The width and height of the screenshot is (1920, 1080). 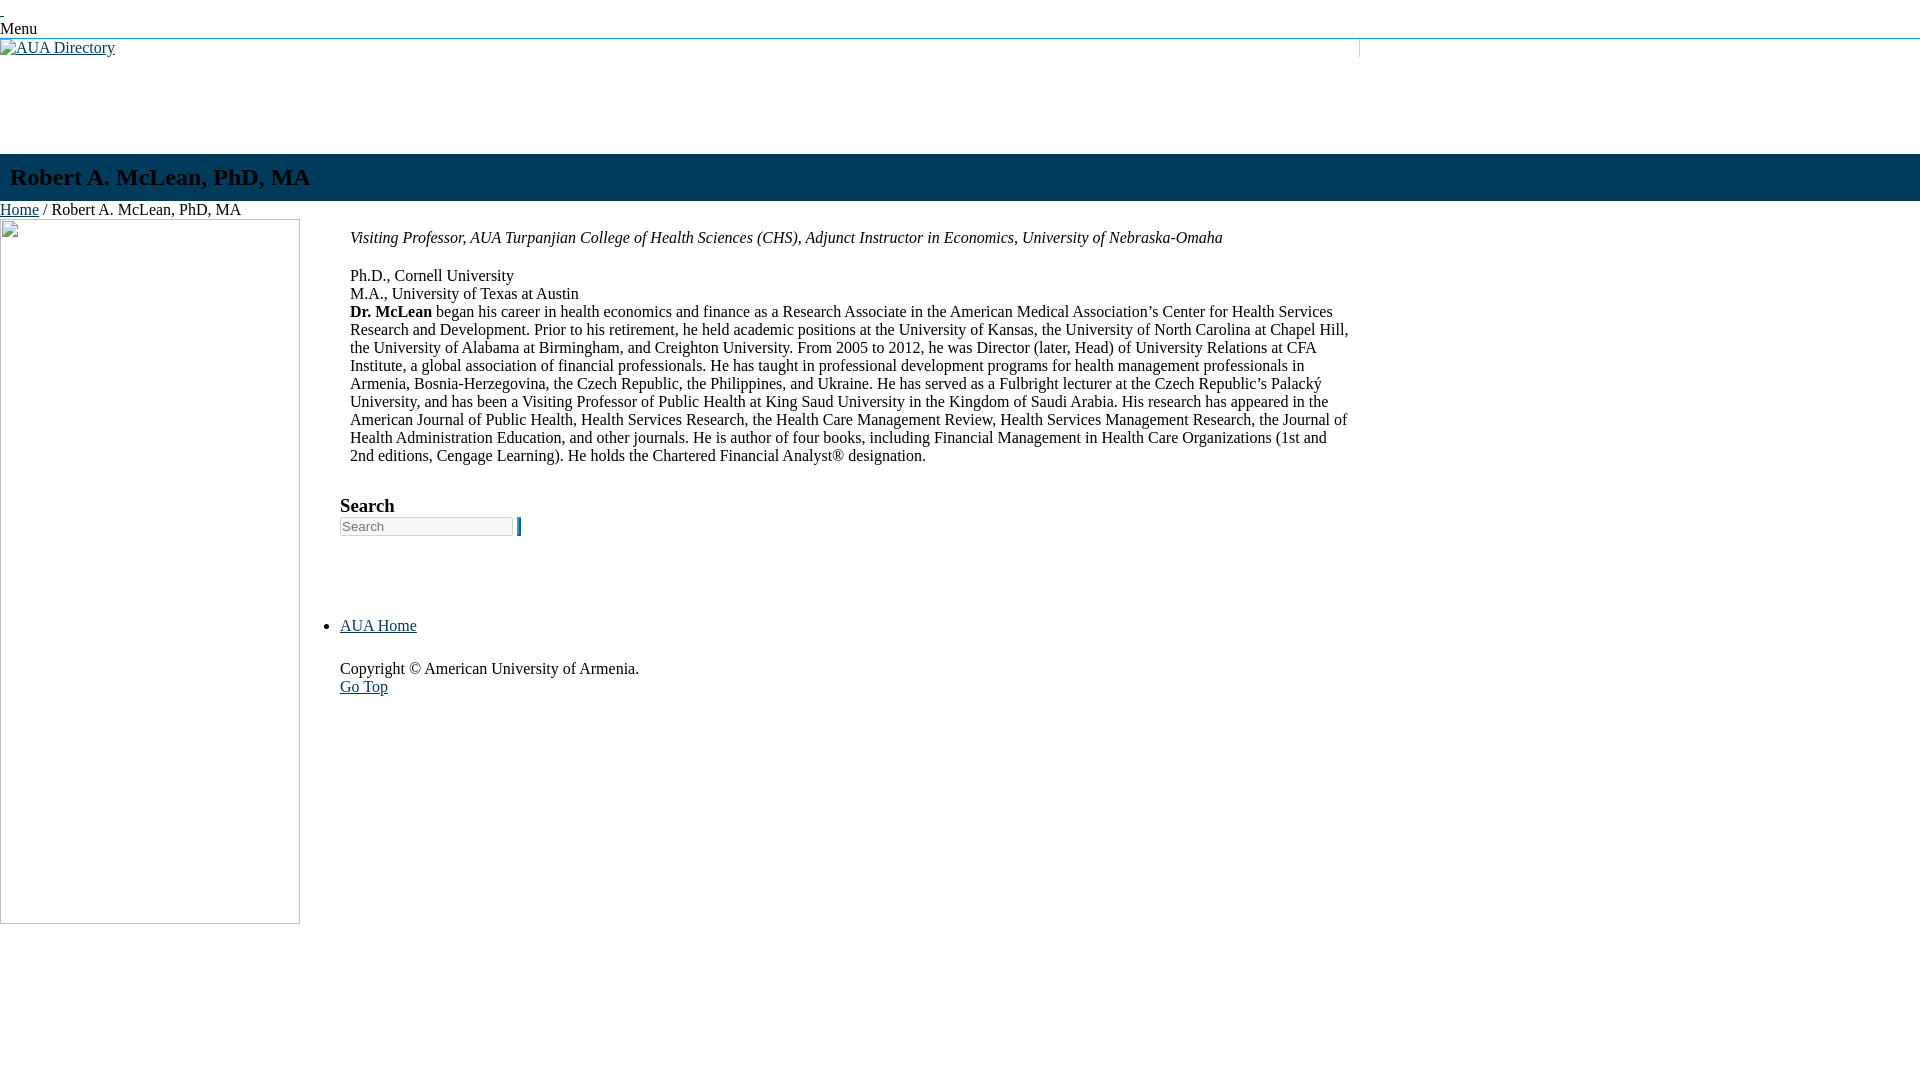 What do you see at coordinates (378, 624) in the screenshot?
I see `AUA Home` at bounding box center [378, 624].